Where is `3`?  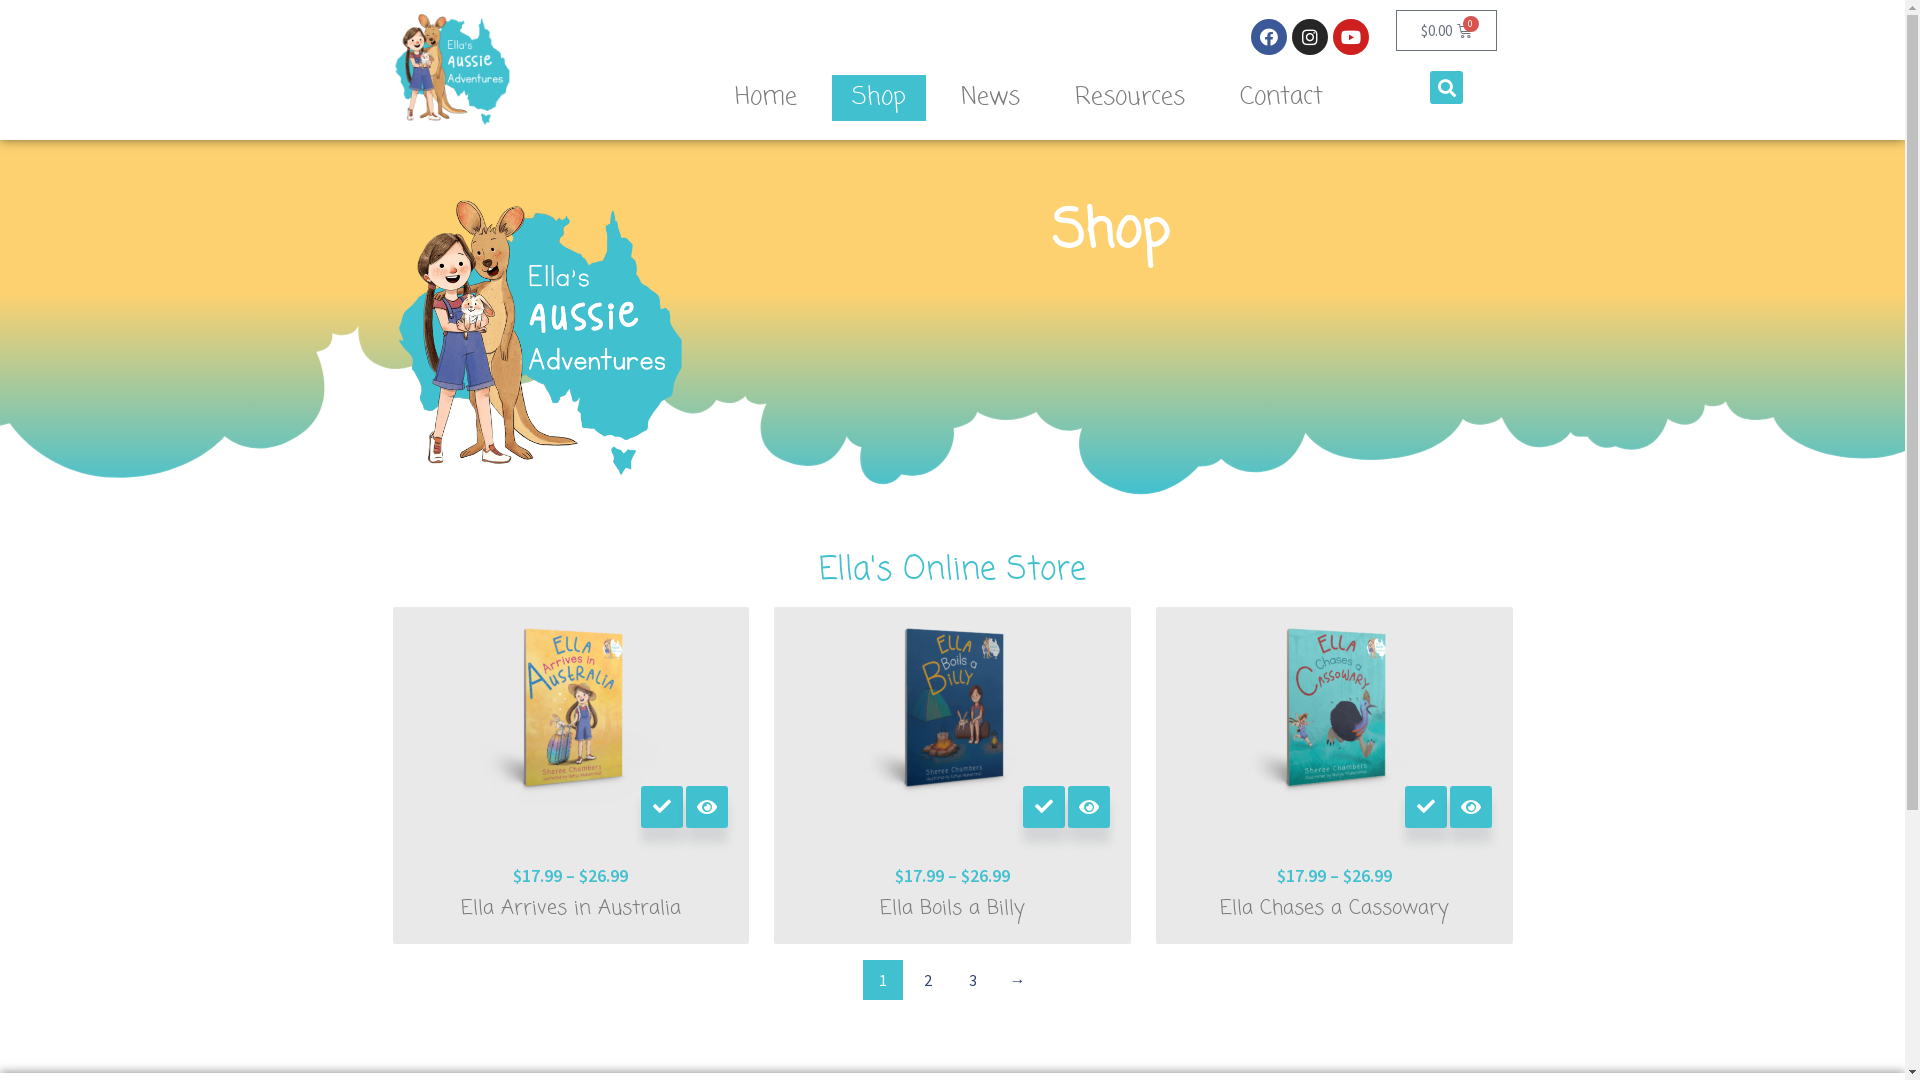 3 is located at coordinates (972, 980).